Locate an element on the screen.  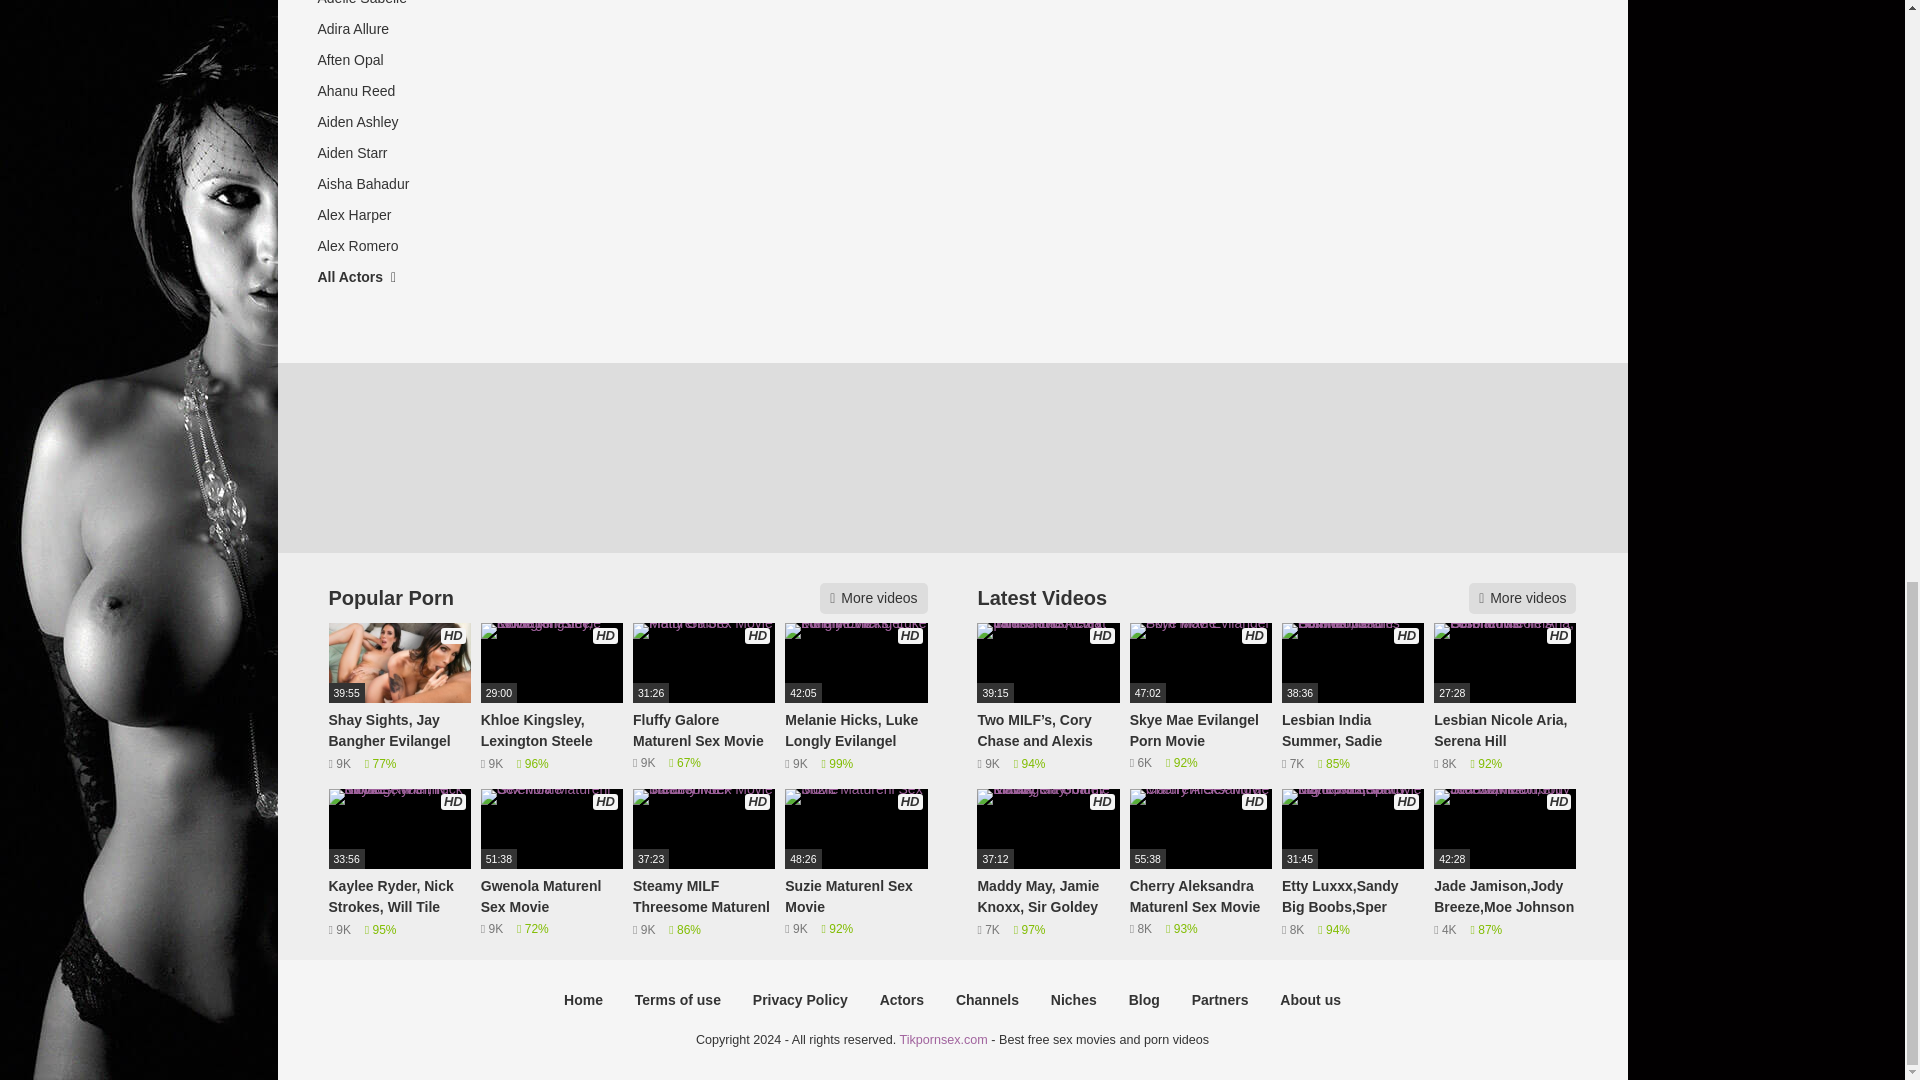
Shay Sights, Jay Bangher Evilangel Porn Movie is located at coordinates (399, 698).